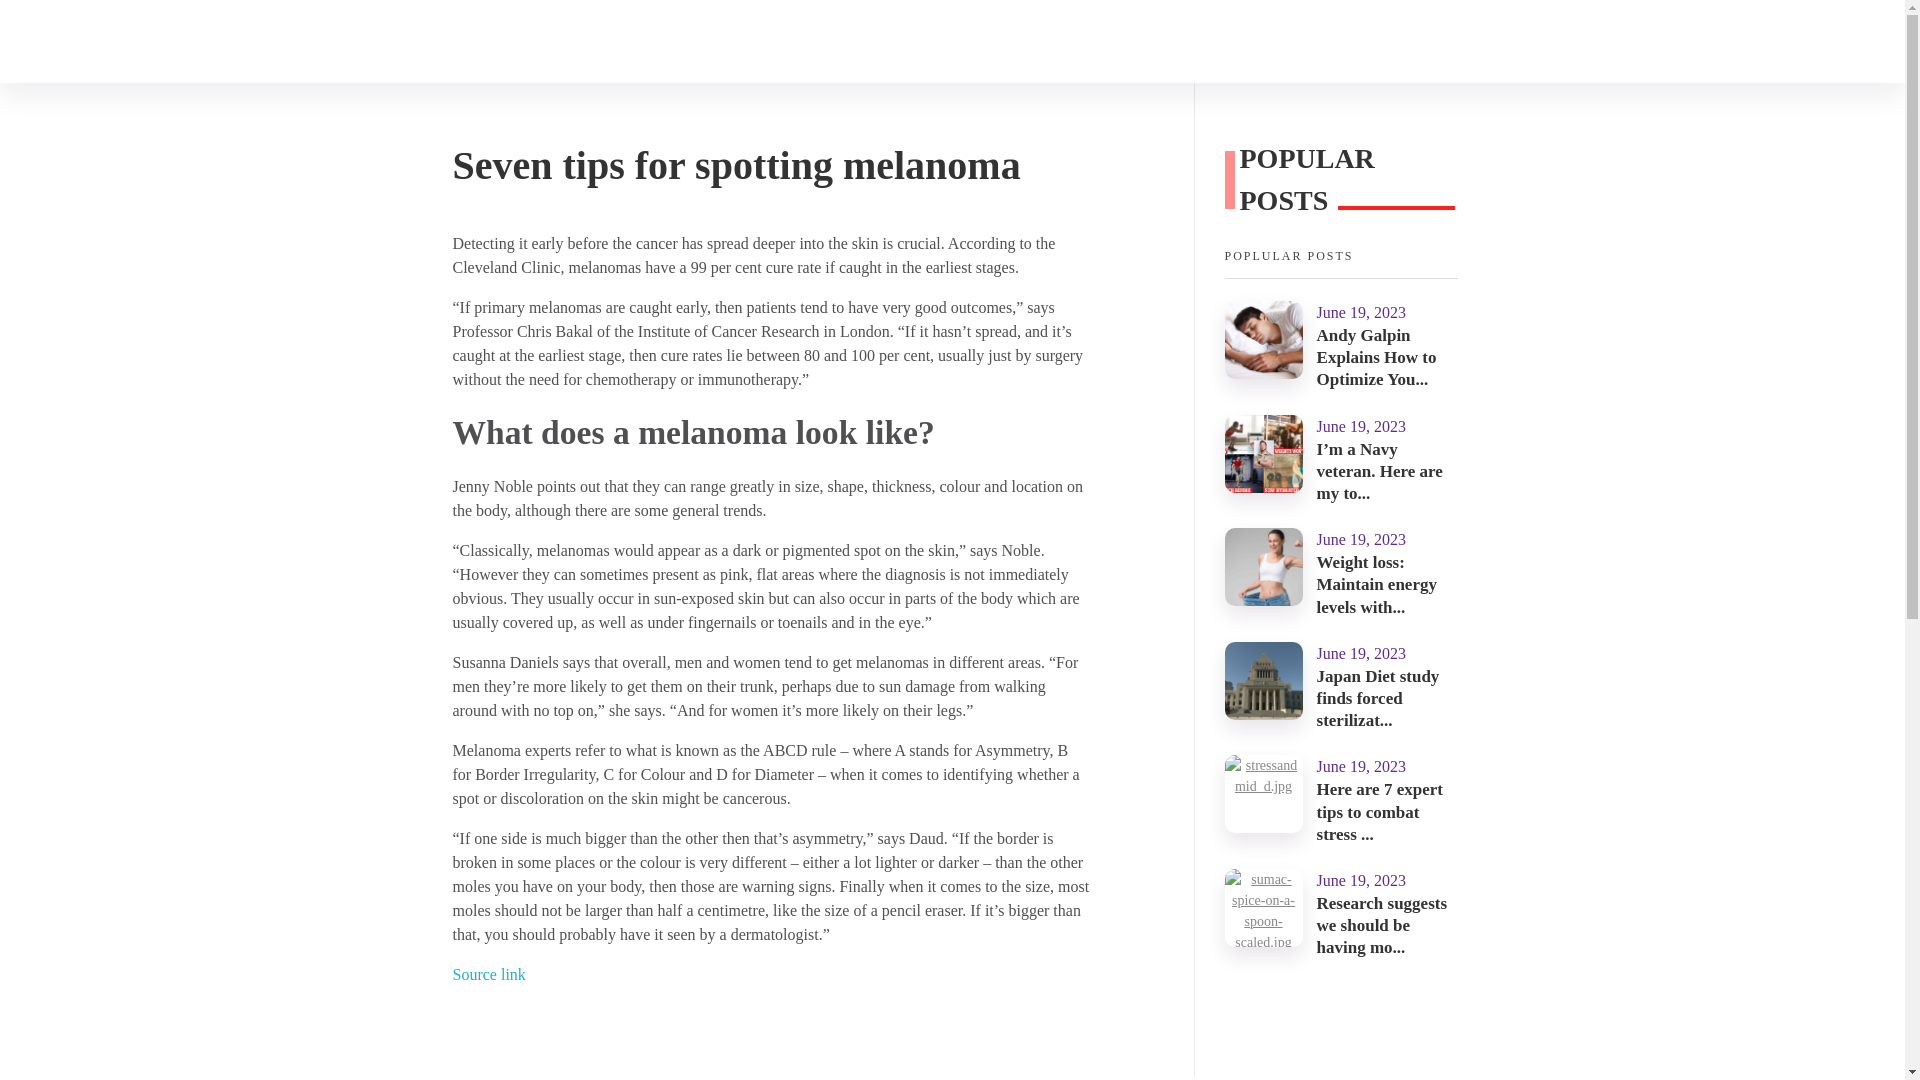 The height and width of the screenshot is (1080, 1920). What do you see at coordinates (488, 974) in the screenshot?
I see `Source link` at bounding box center [488, 974].